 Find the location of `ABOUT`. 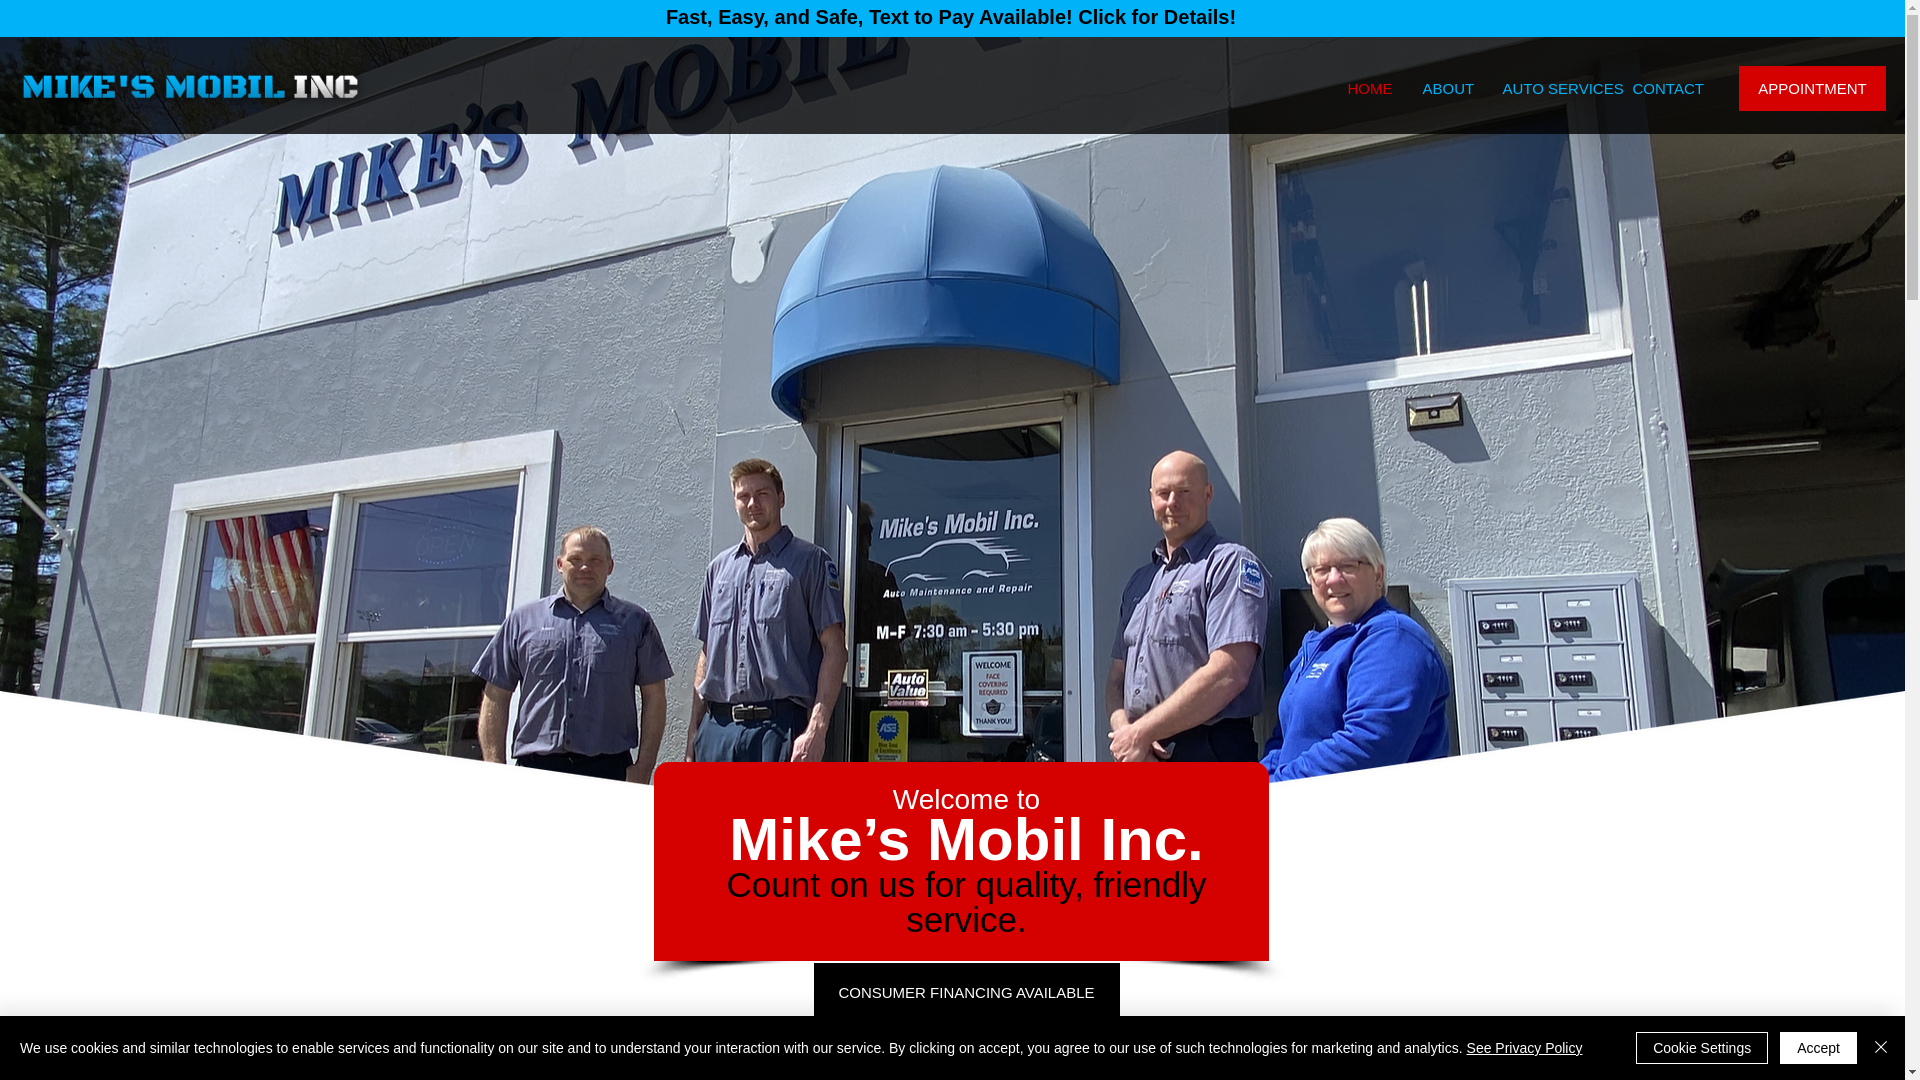

ABOUT is located at coordinates (1442, 88).